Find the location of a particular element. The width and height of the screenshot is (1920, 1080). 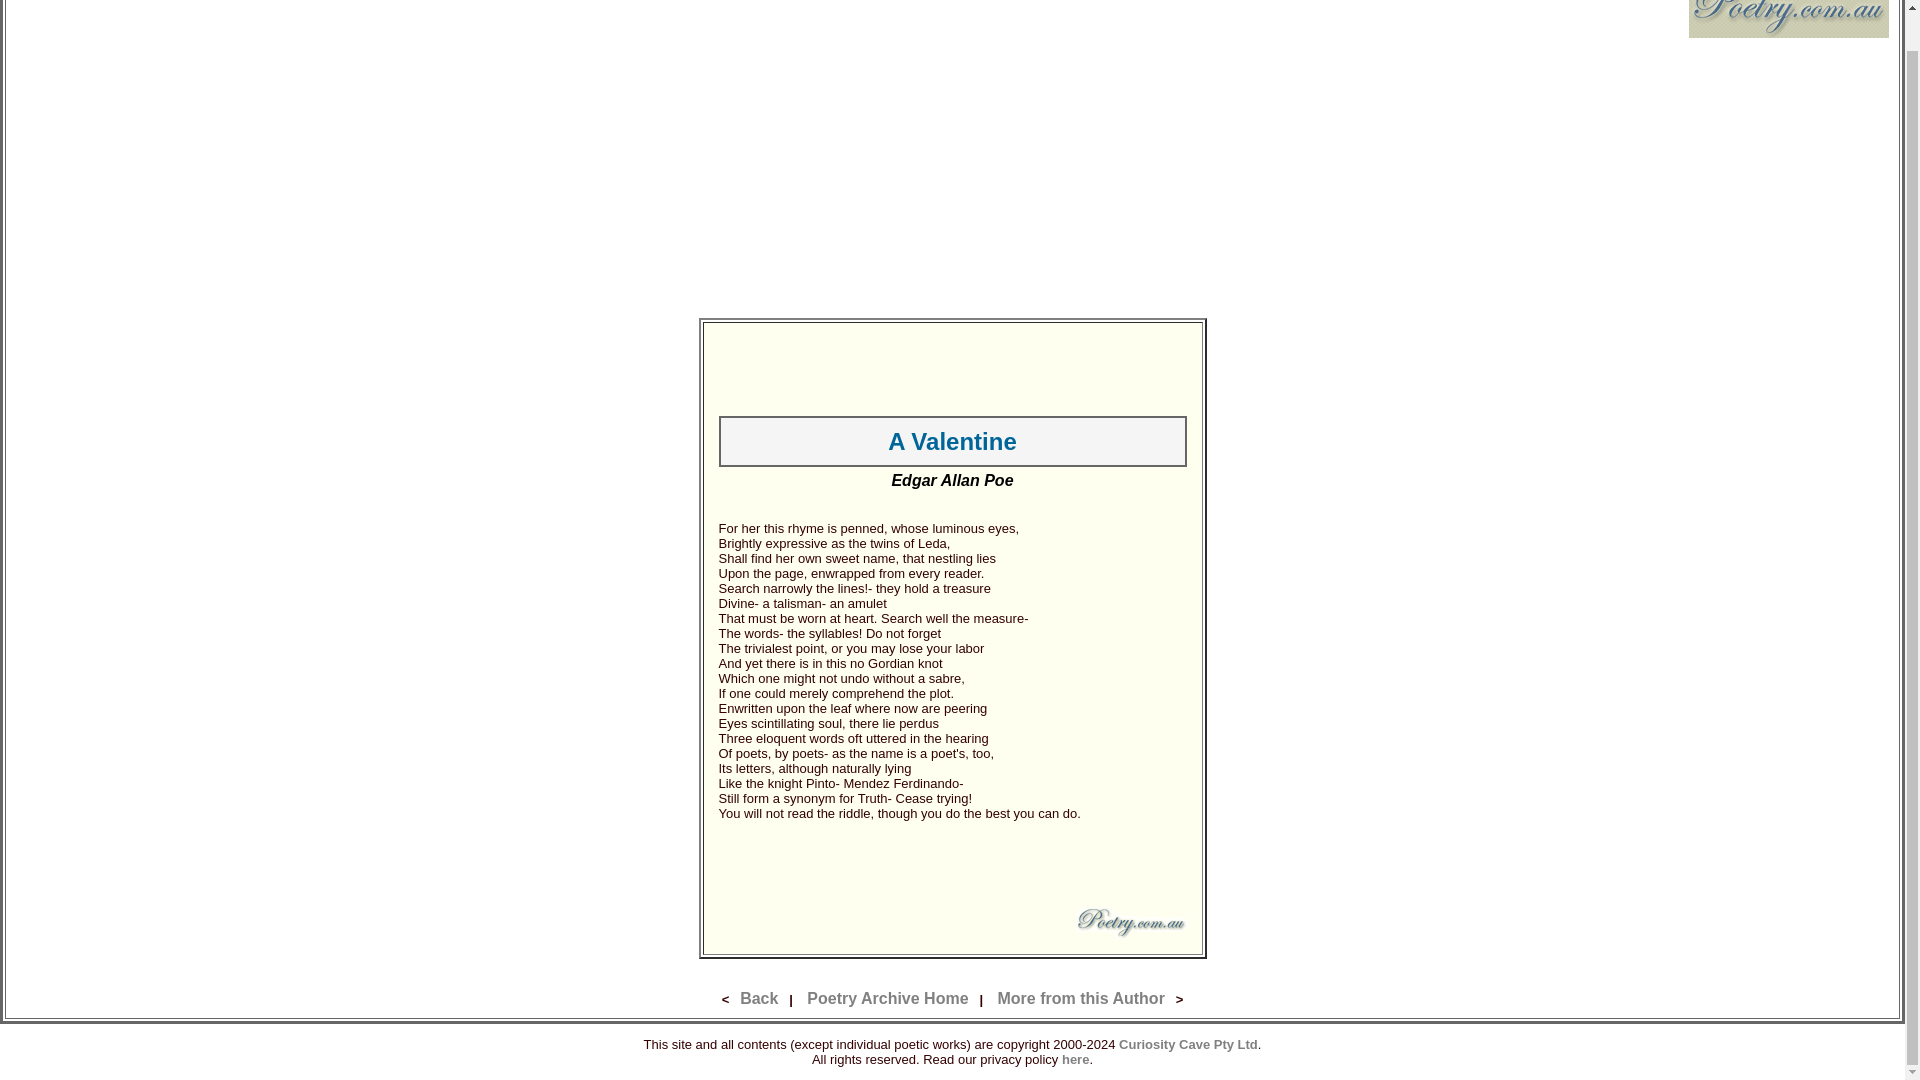

Curiosity Cave Pty Ltd is located at coordinates (1188, 1042).